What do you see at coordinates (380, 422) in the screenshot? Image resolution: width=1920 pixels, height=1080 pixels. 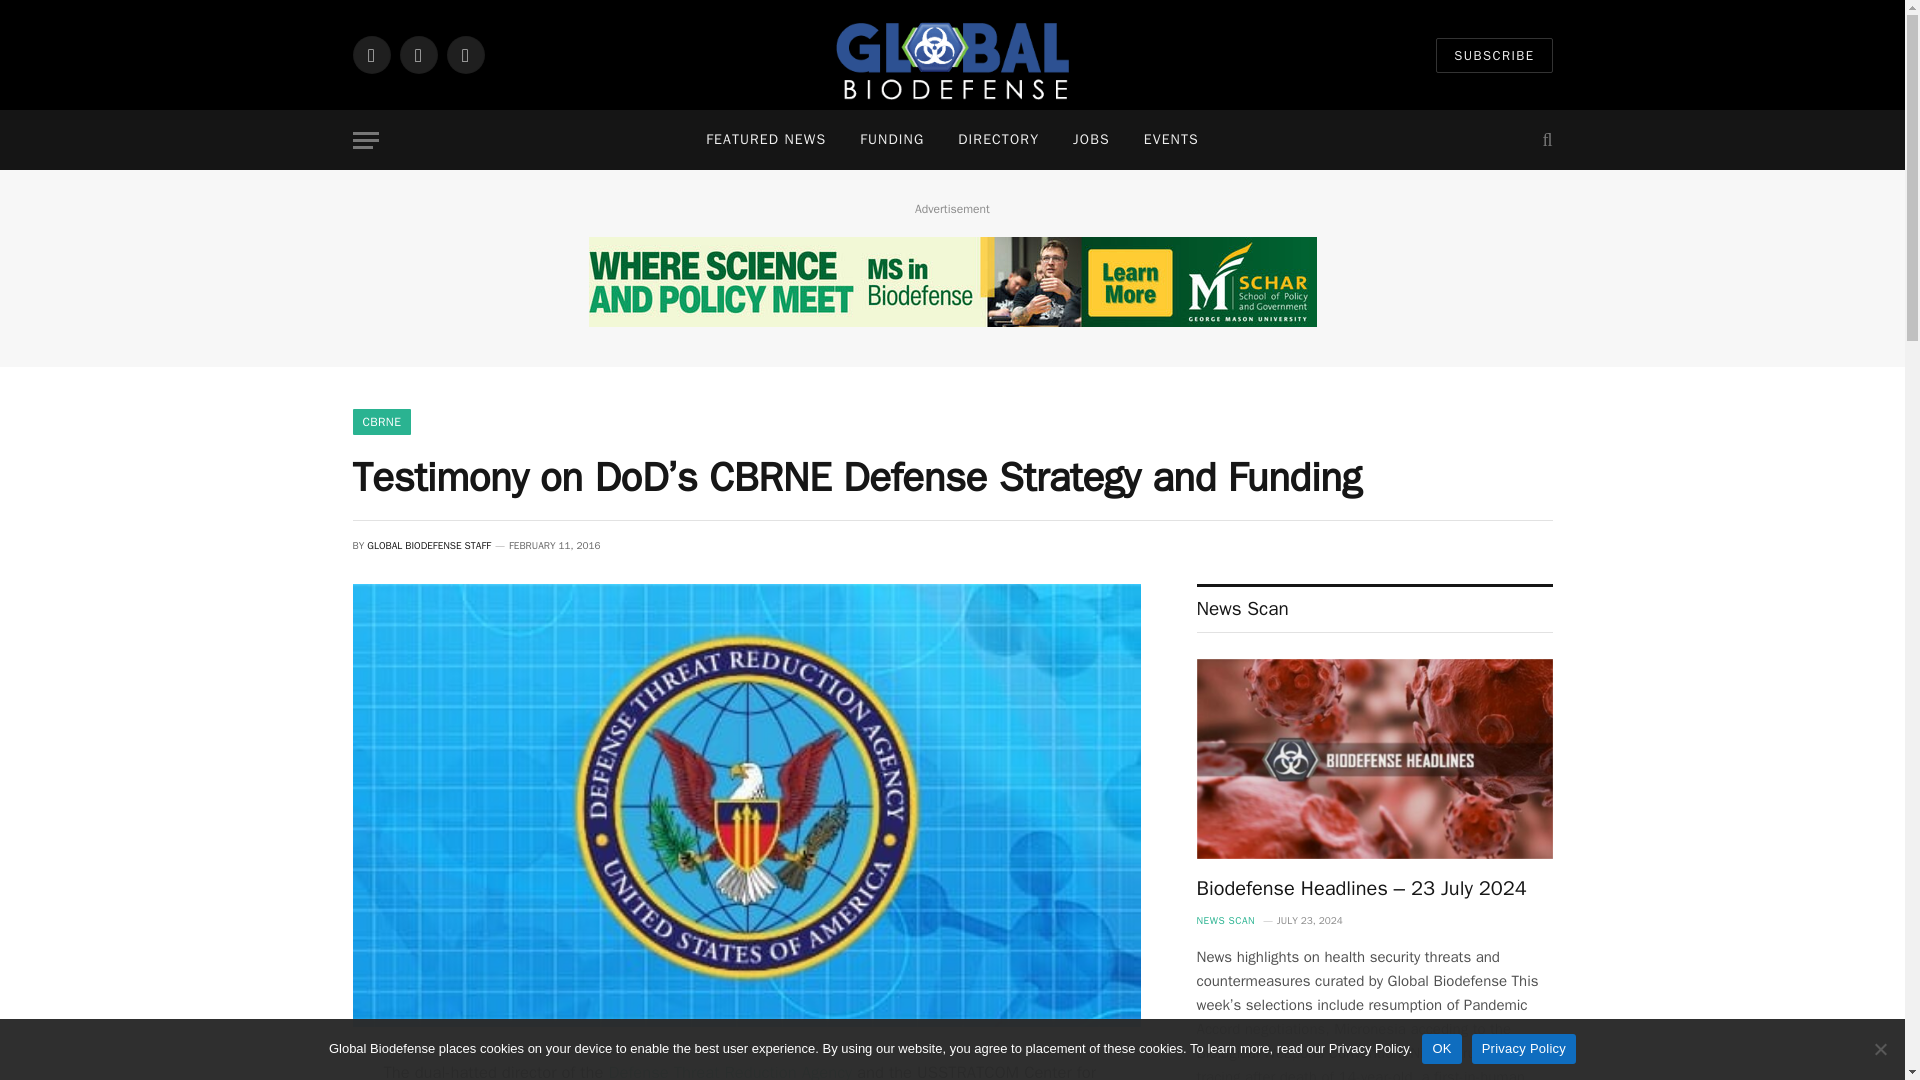 I see `CBRNE` at bounding box center [380, 422].